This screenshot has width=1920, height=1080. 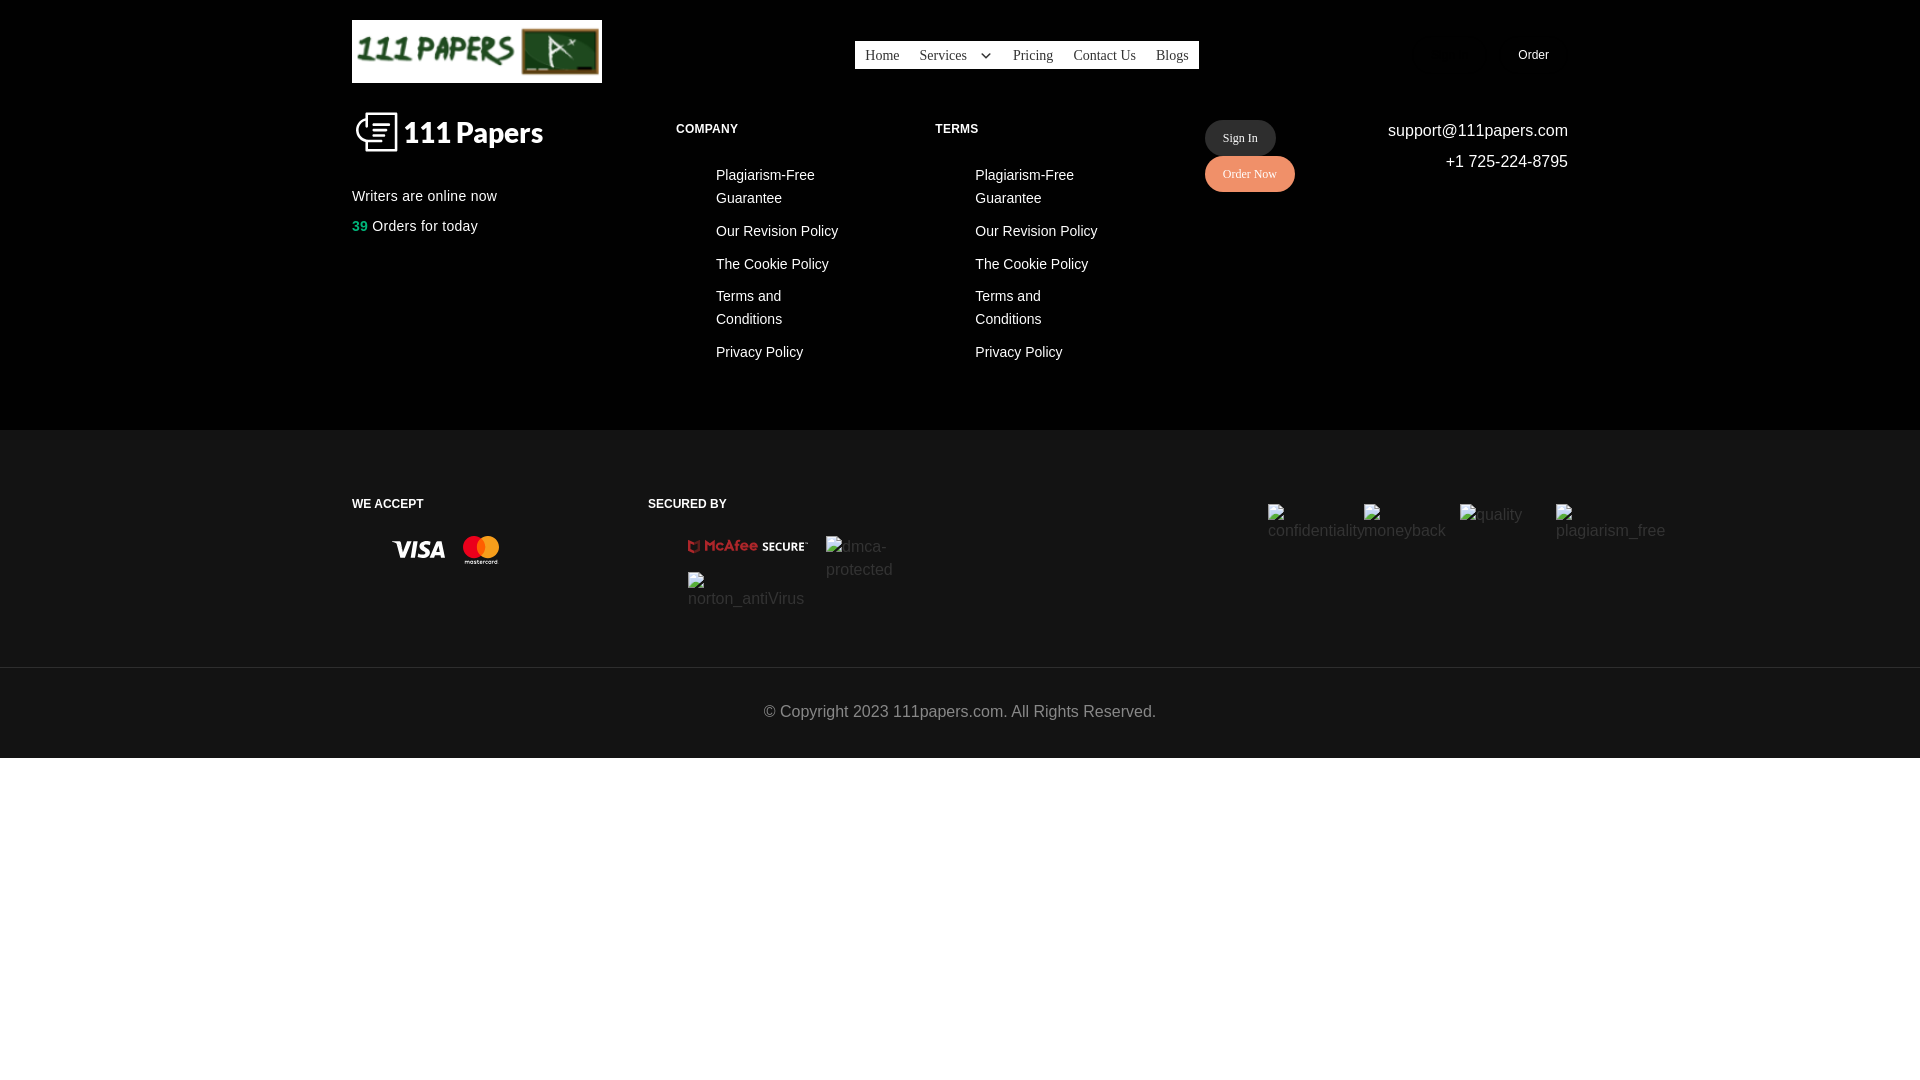 What do you see at coordinates (1450, 55) in the screenshot?
I see `Sign In` at bounding box center [1450, 55].